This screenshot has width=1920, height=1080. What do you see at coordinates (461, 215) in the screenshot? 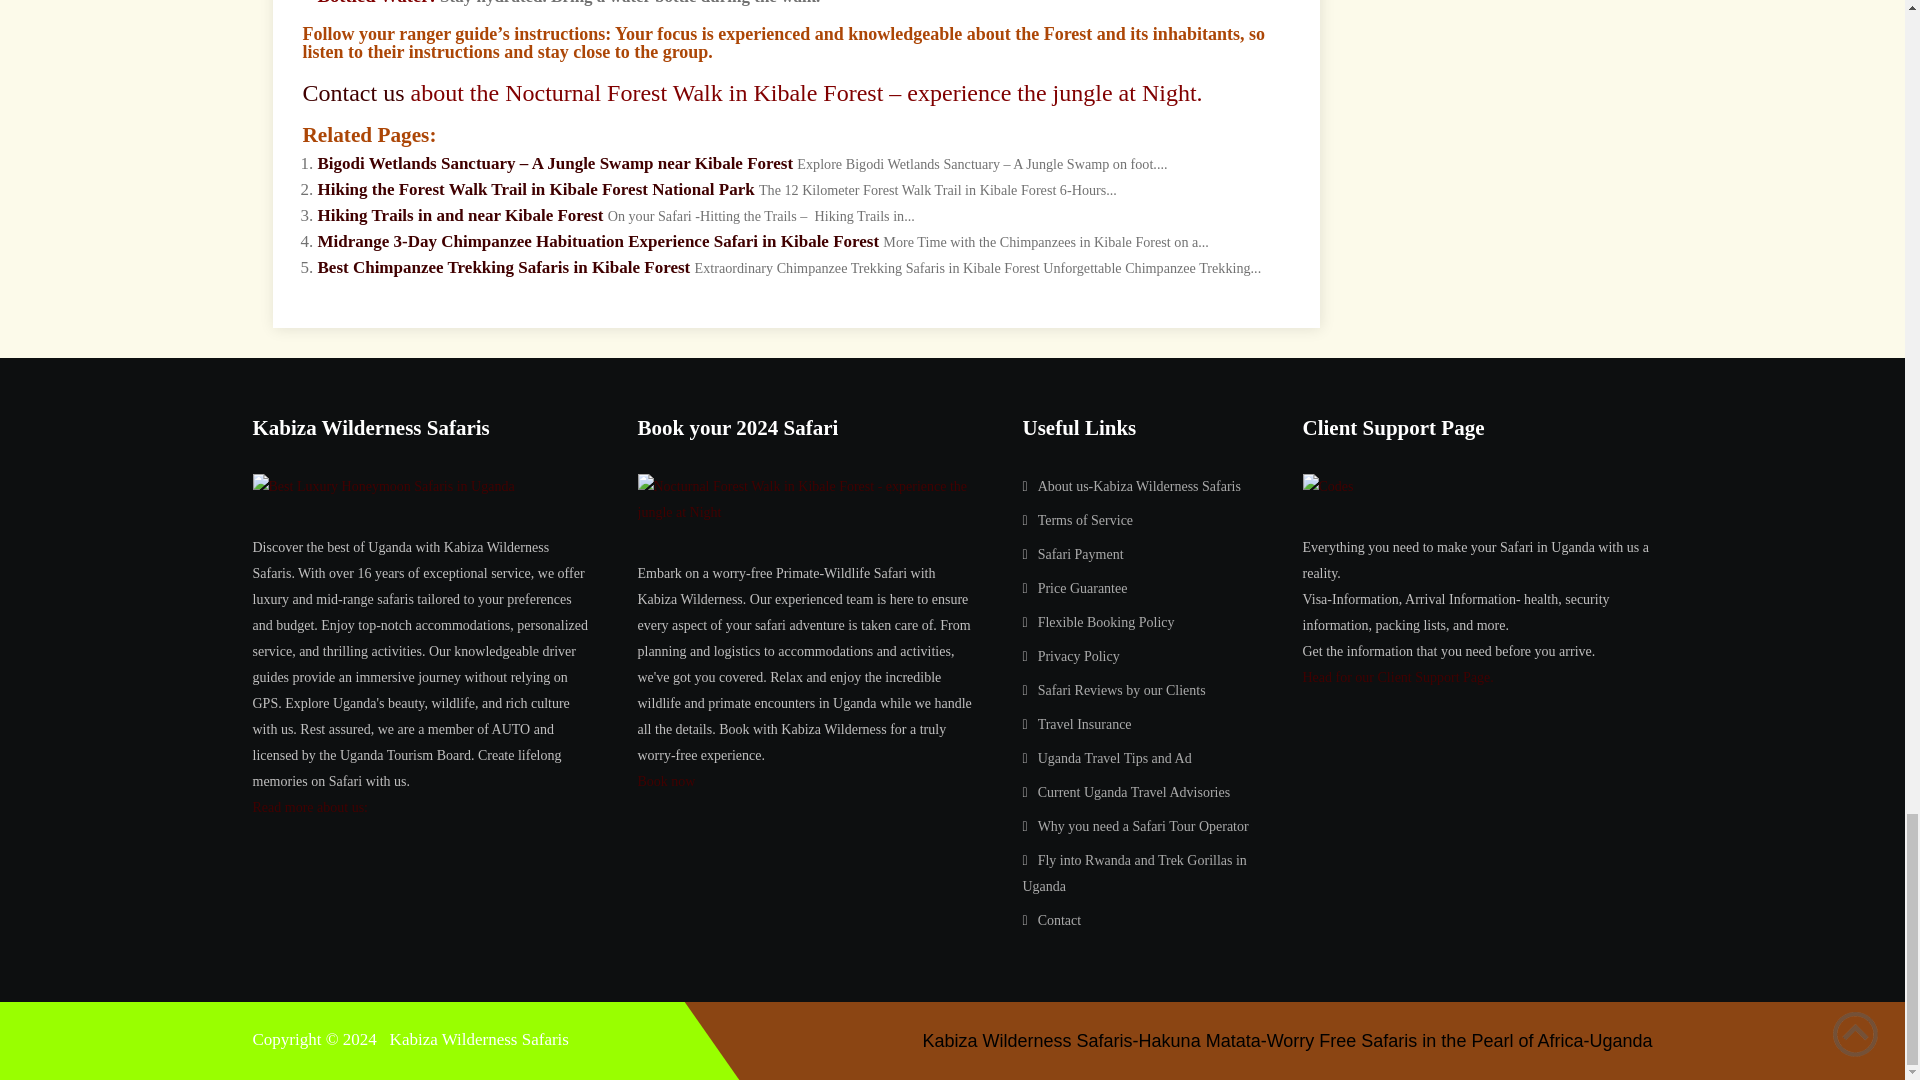
I see `Hiking Trails in and near Kibale Forest` at bounding box center [461, 215].